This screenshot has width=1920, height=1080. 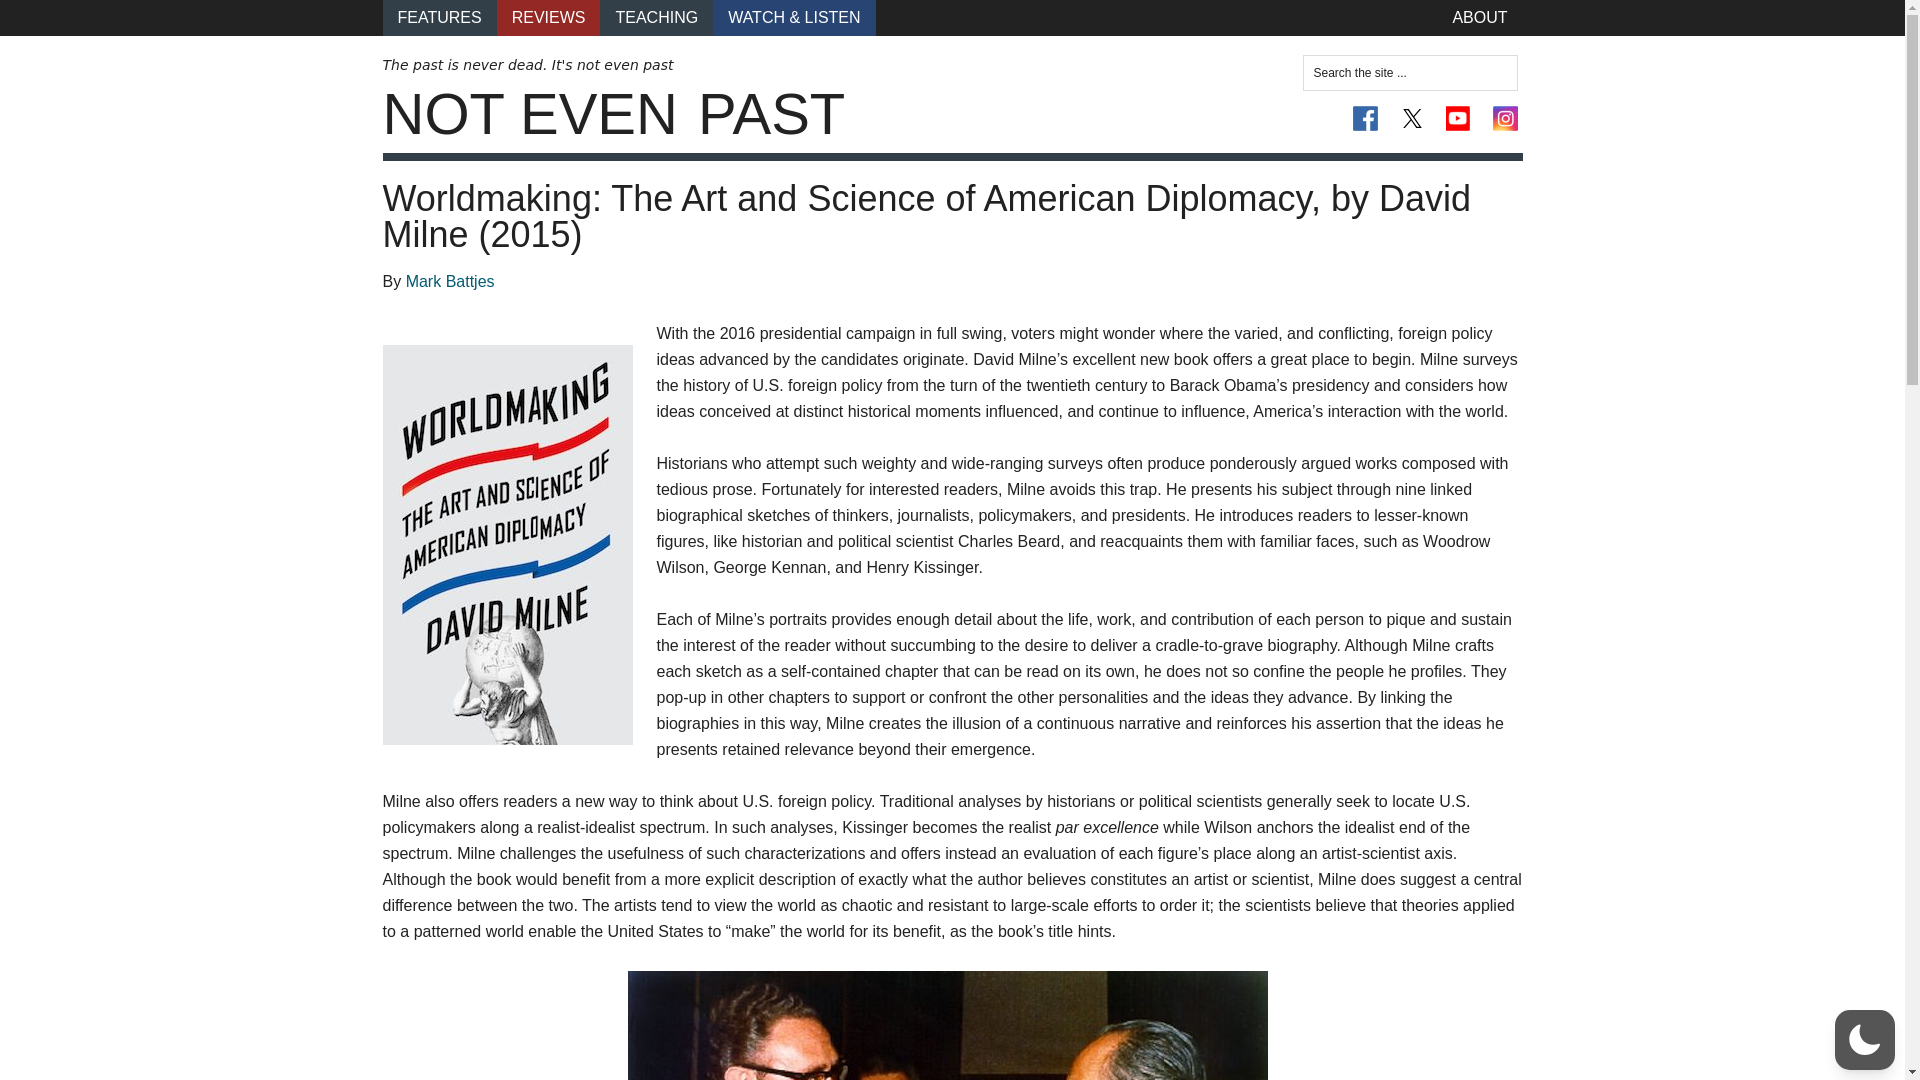 I want to click on FEATURES, so click(x=438, y=18).